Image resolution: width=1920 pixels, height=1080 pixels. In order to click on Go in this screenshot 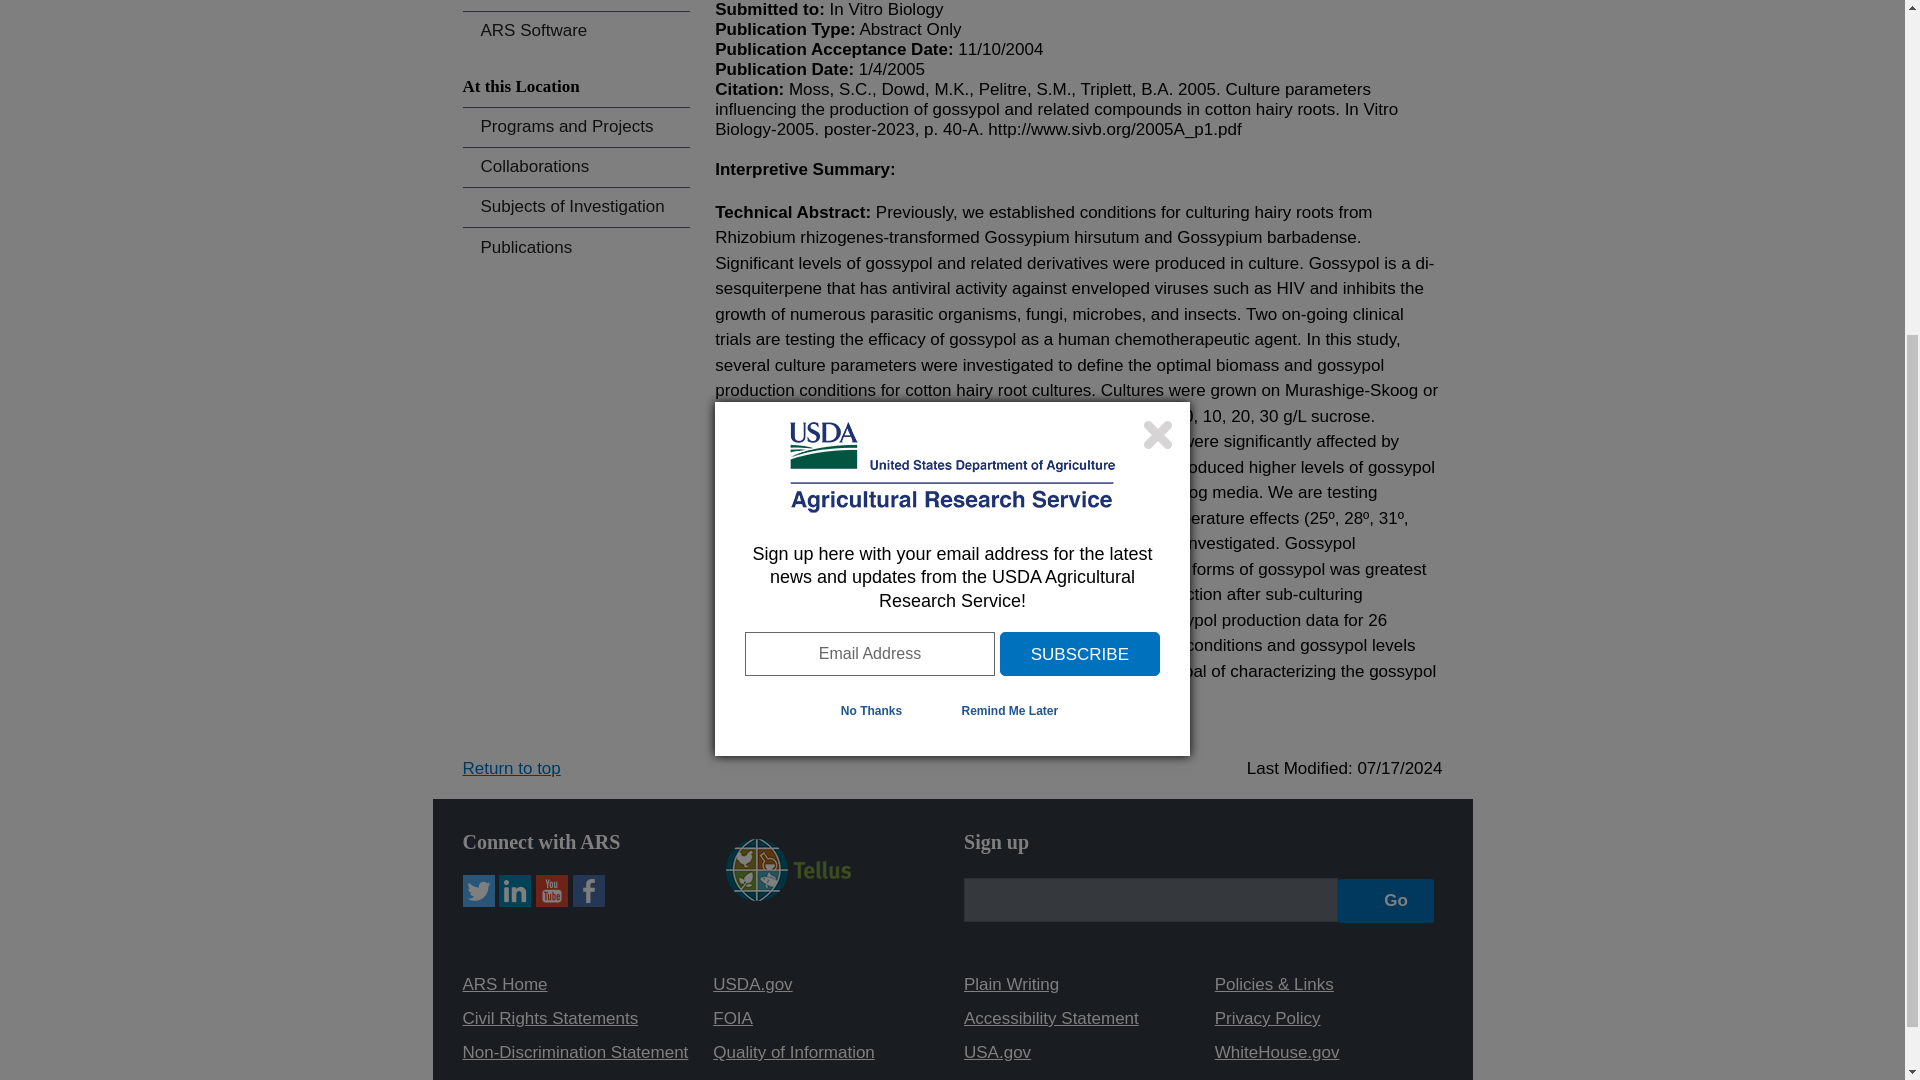, I will do `click(1386, 901)`.